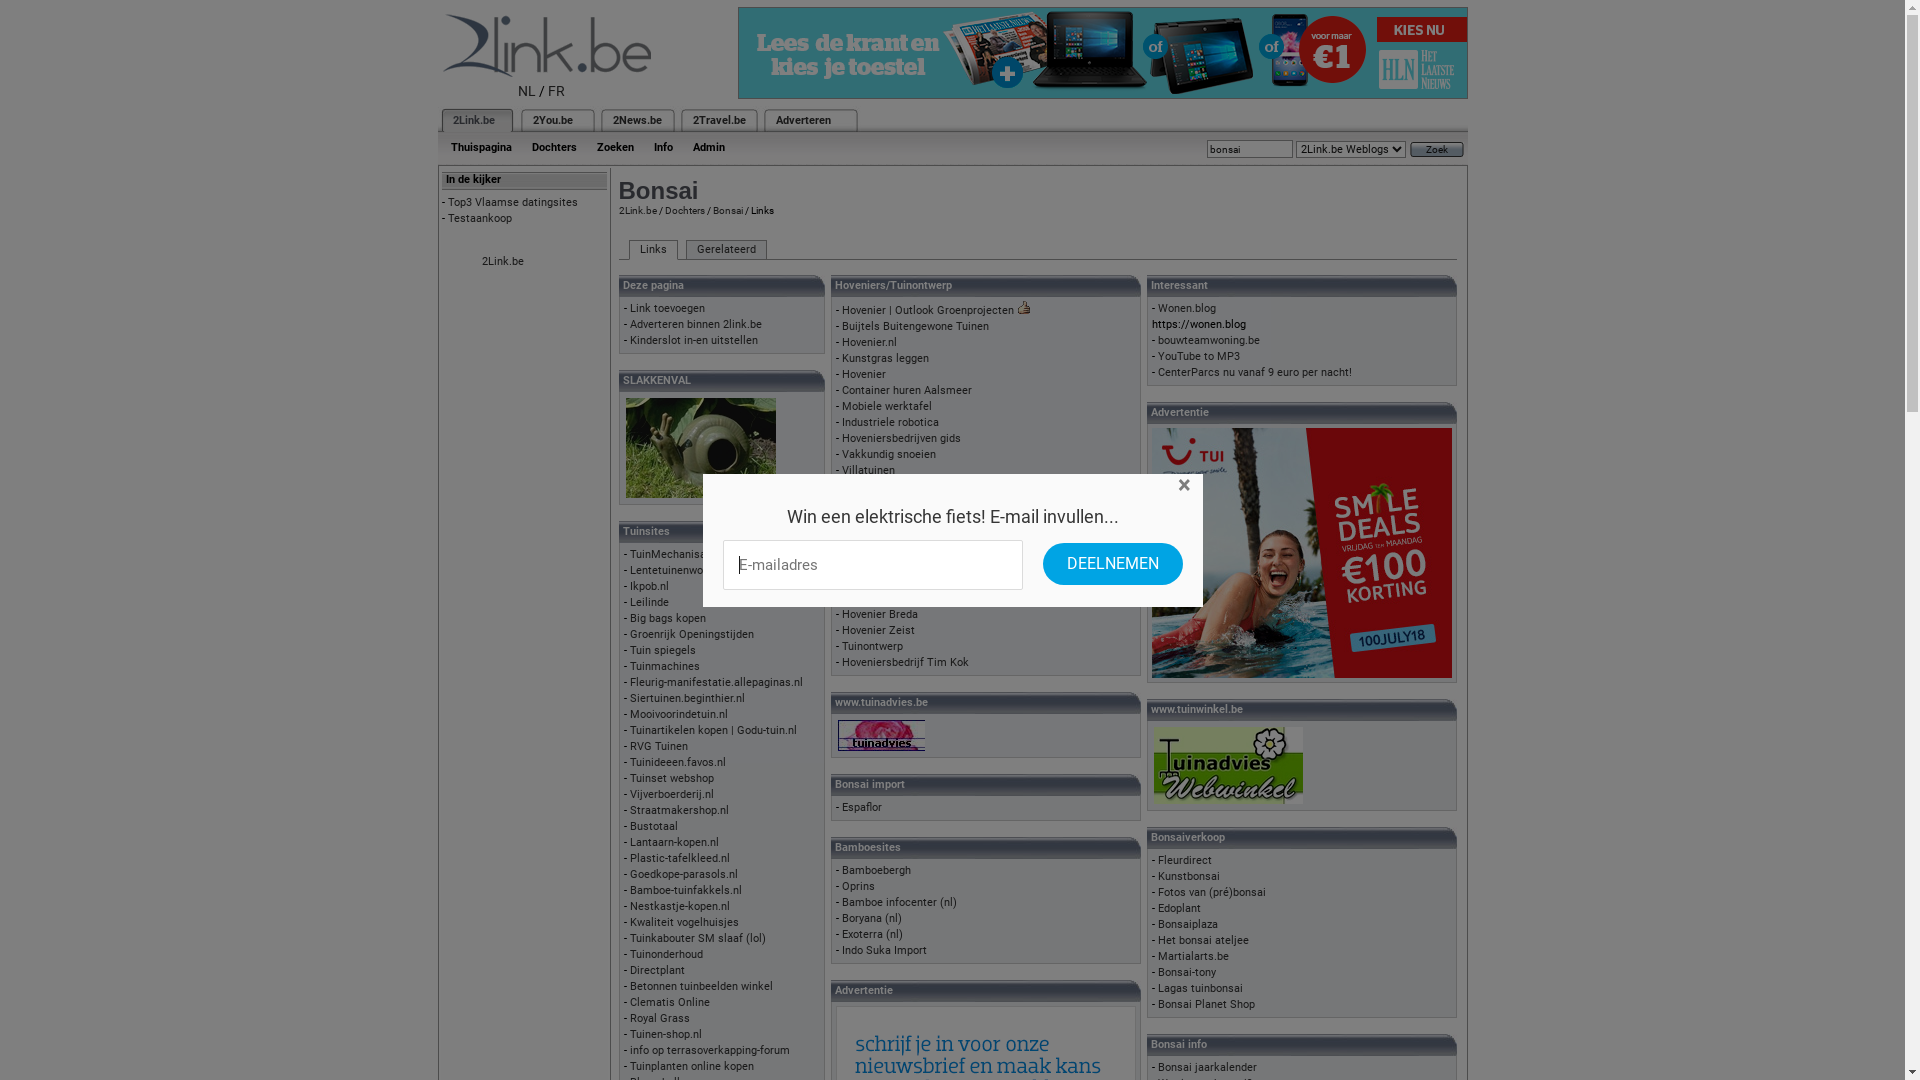 The width and height of the screenshot is (1920, 1080). Describe the element at coordinates (872, 934) in the screenshot. I see `Exoterra (nl)` at that location.